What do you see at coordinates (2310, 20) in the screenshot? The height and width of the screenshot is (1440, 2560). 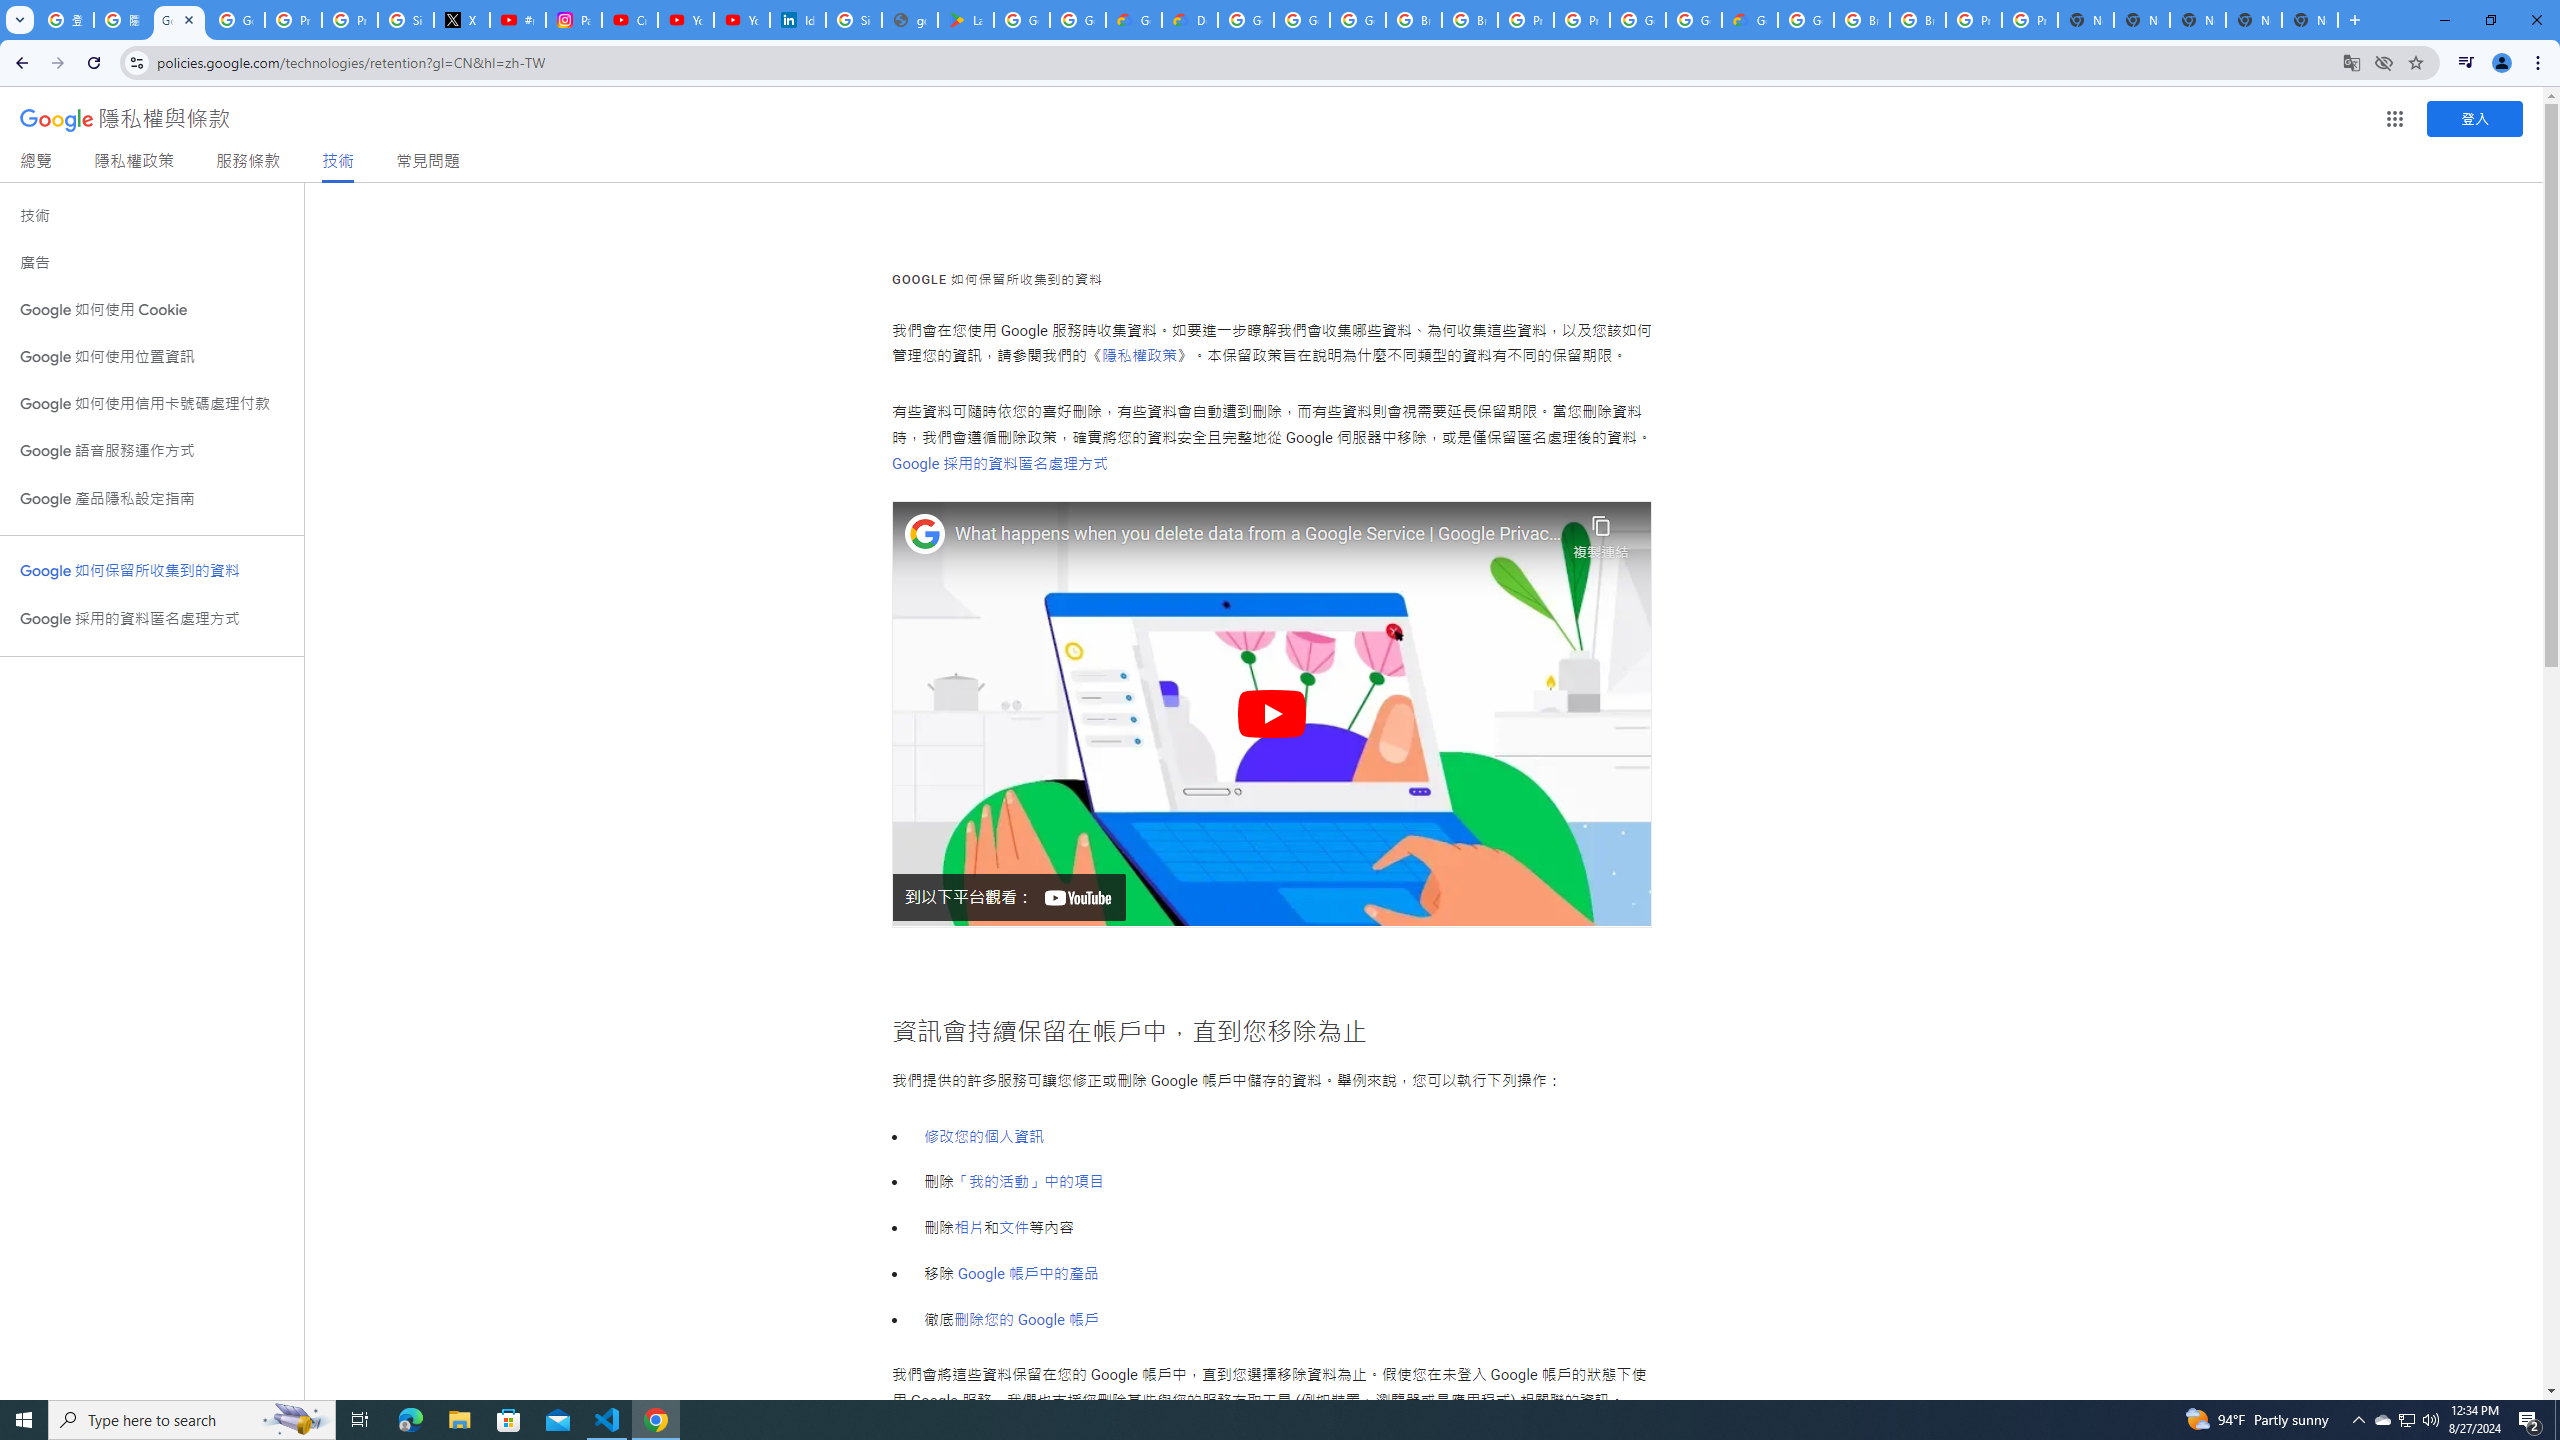 I see `New Tab` at bounding box center [2310, 20].